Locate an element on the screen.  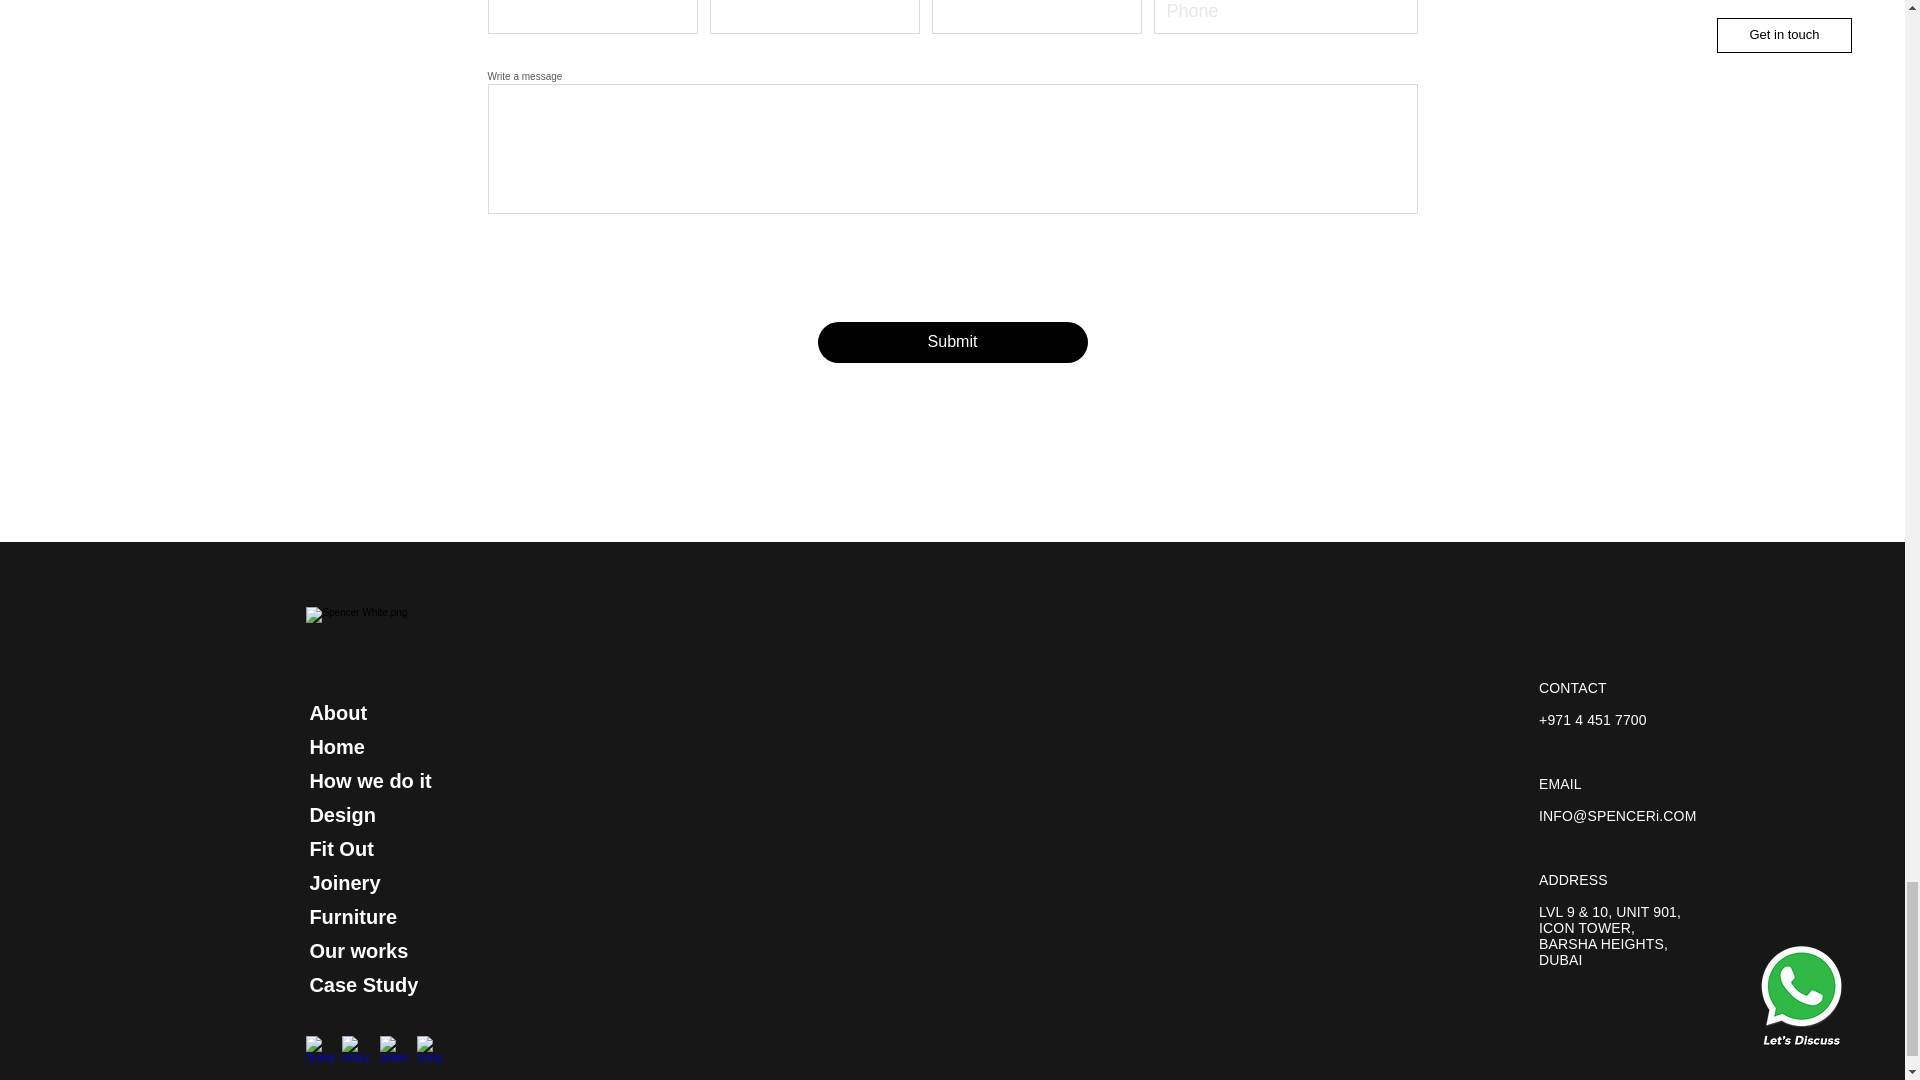
About is located at coordinates (338, 712).